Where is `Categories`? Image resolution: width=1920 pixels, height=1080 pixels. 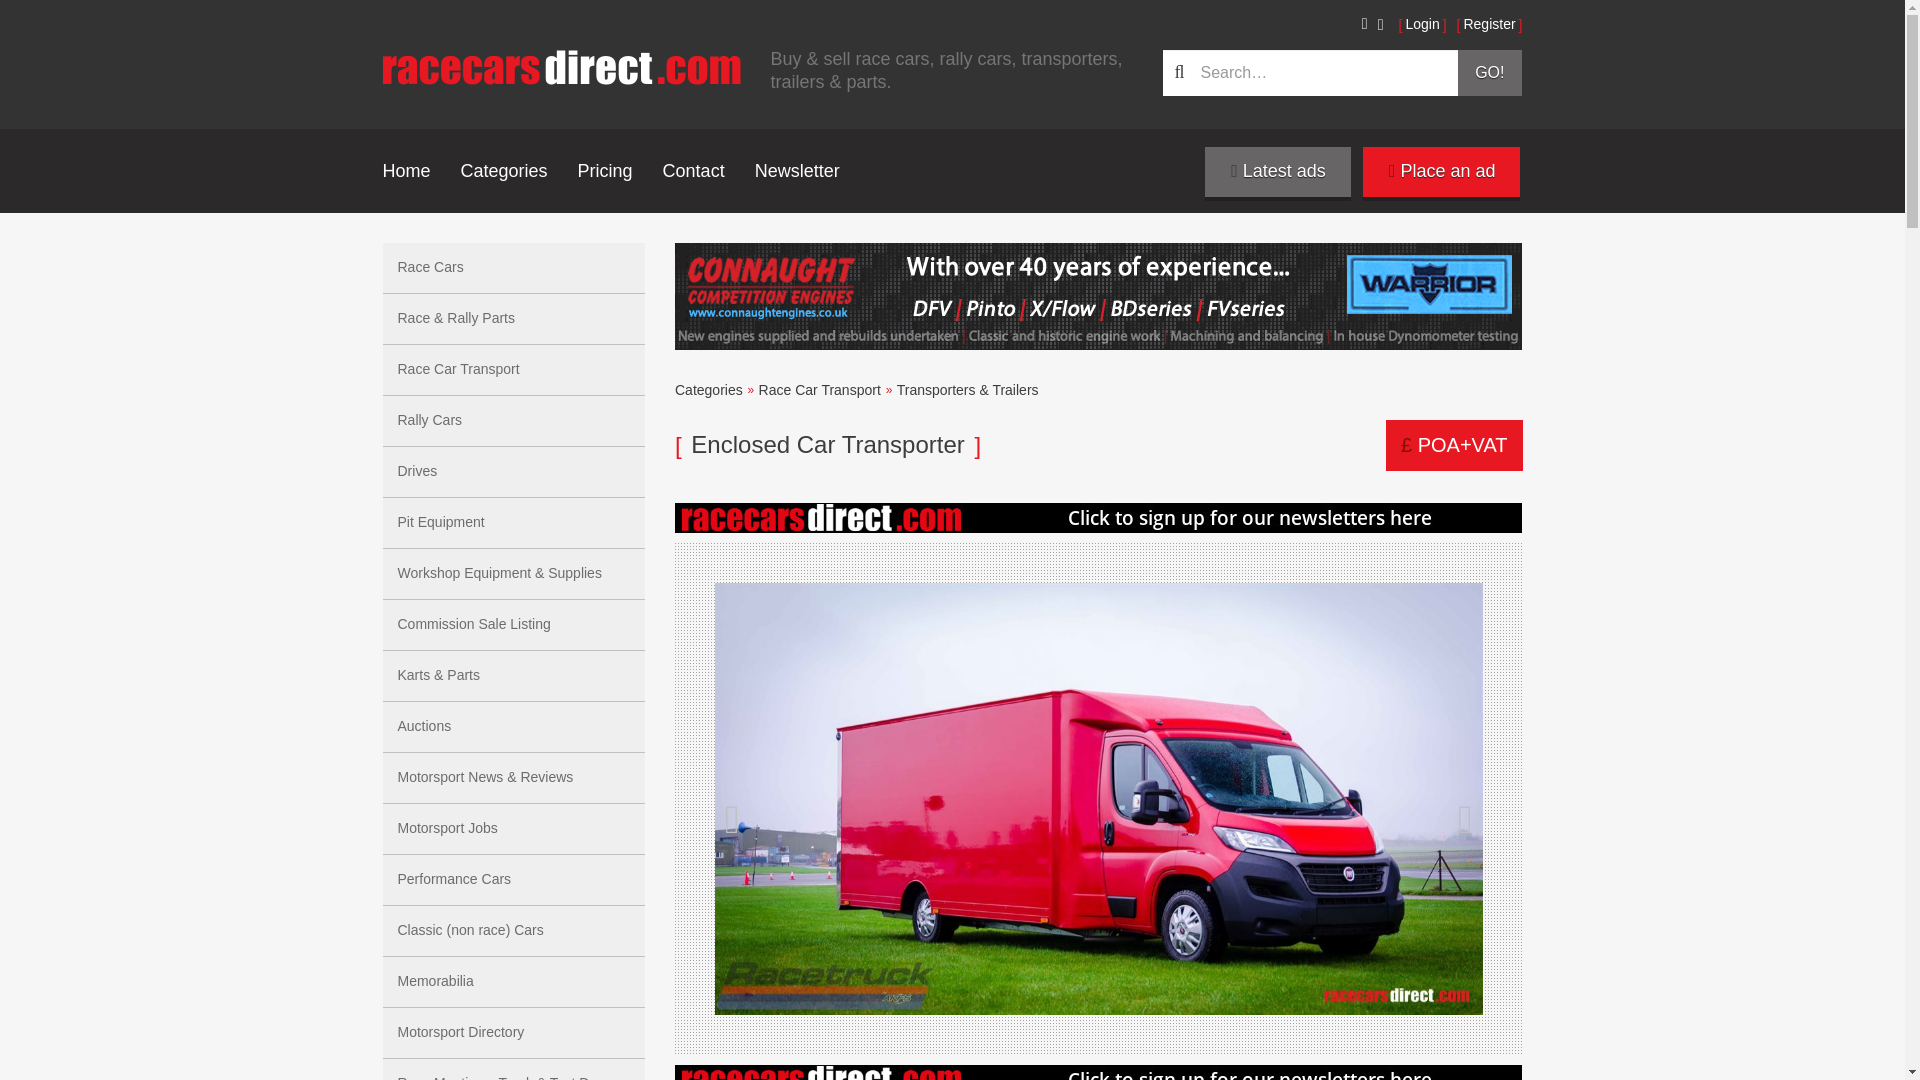 Categories is located at coordinates (504, 170).